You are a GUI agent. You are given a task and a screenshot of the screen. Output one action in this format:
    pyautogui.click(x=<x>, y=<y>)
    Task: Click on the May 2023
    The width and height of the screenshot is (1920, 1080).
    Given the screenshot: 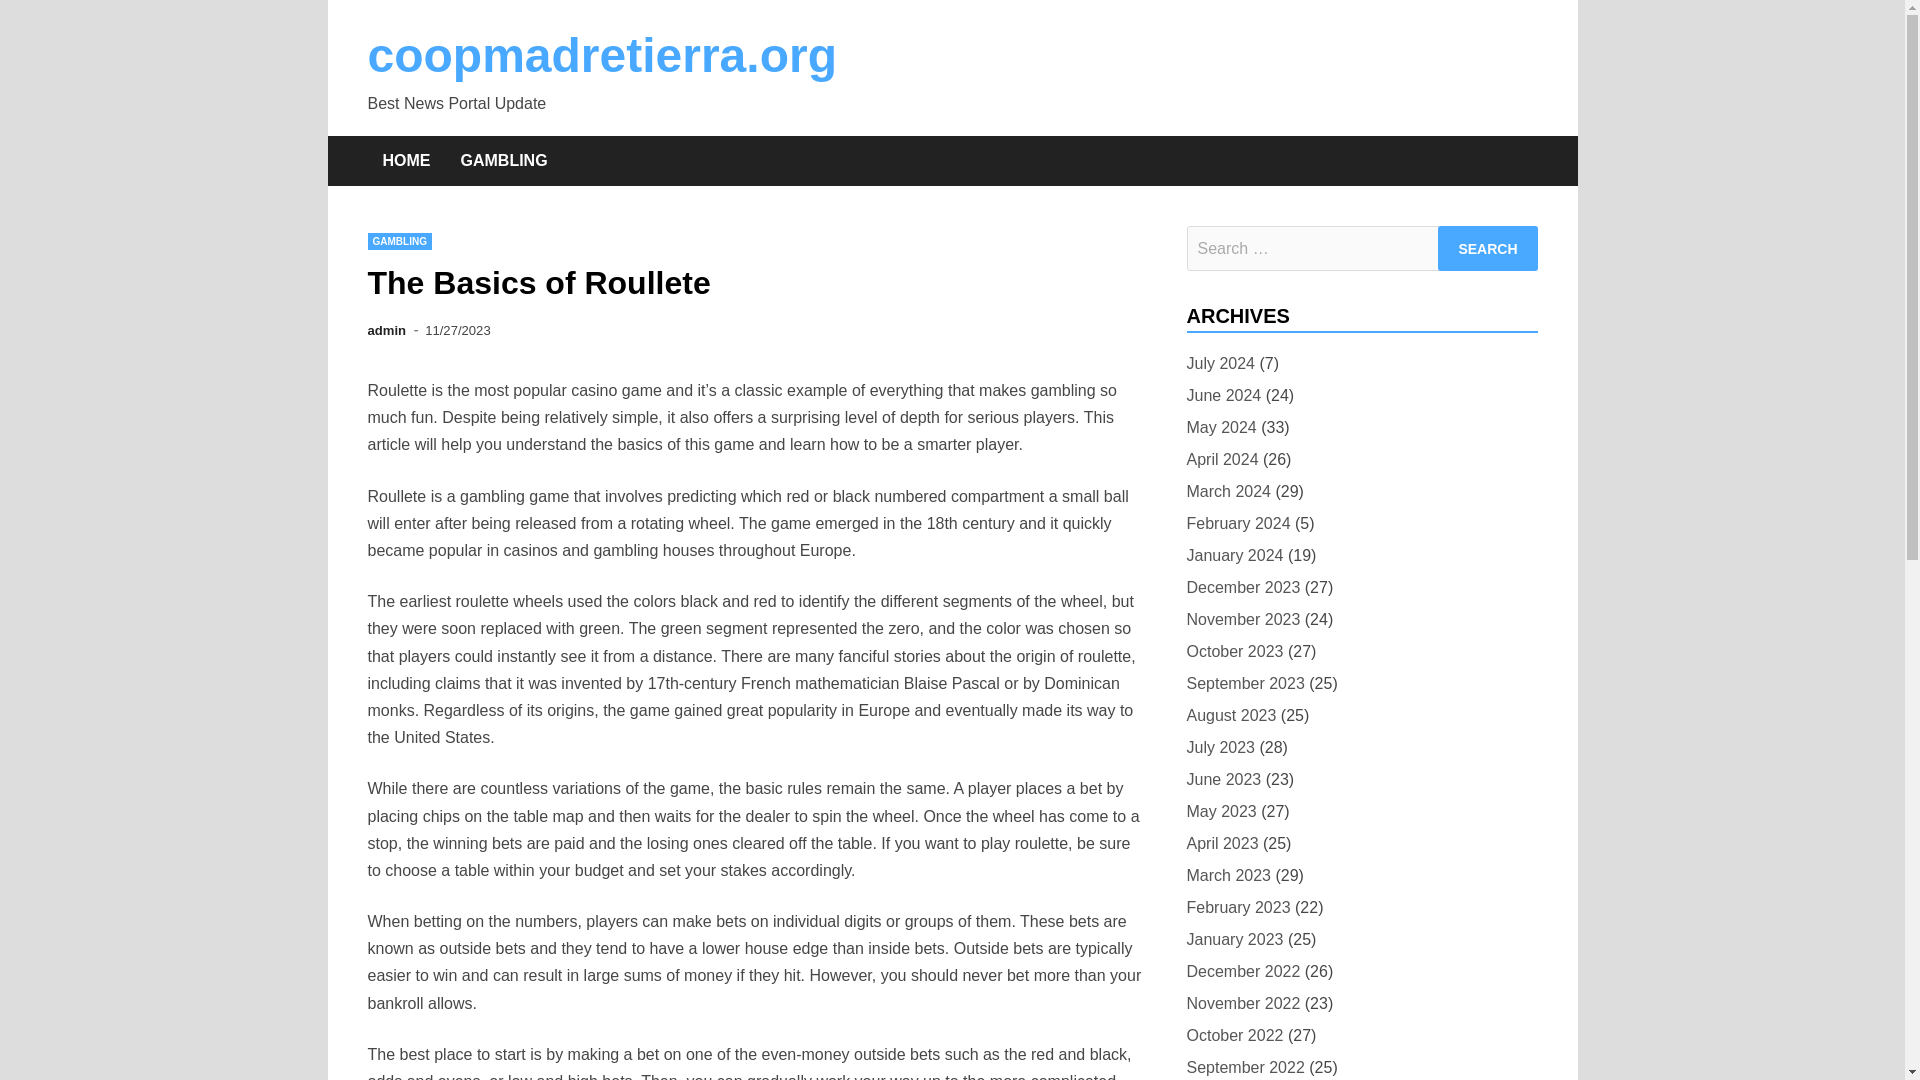 What is the action you would take?
    pyautogui.click(x=1220, y=812)
    